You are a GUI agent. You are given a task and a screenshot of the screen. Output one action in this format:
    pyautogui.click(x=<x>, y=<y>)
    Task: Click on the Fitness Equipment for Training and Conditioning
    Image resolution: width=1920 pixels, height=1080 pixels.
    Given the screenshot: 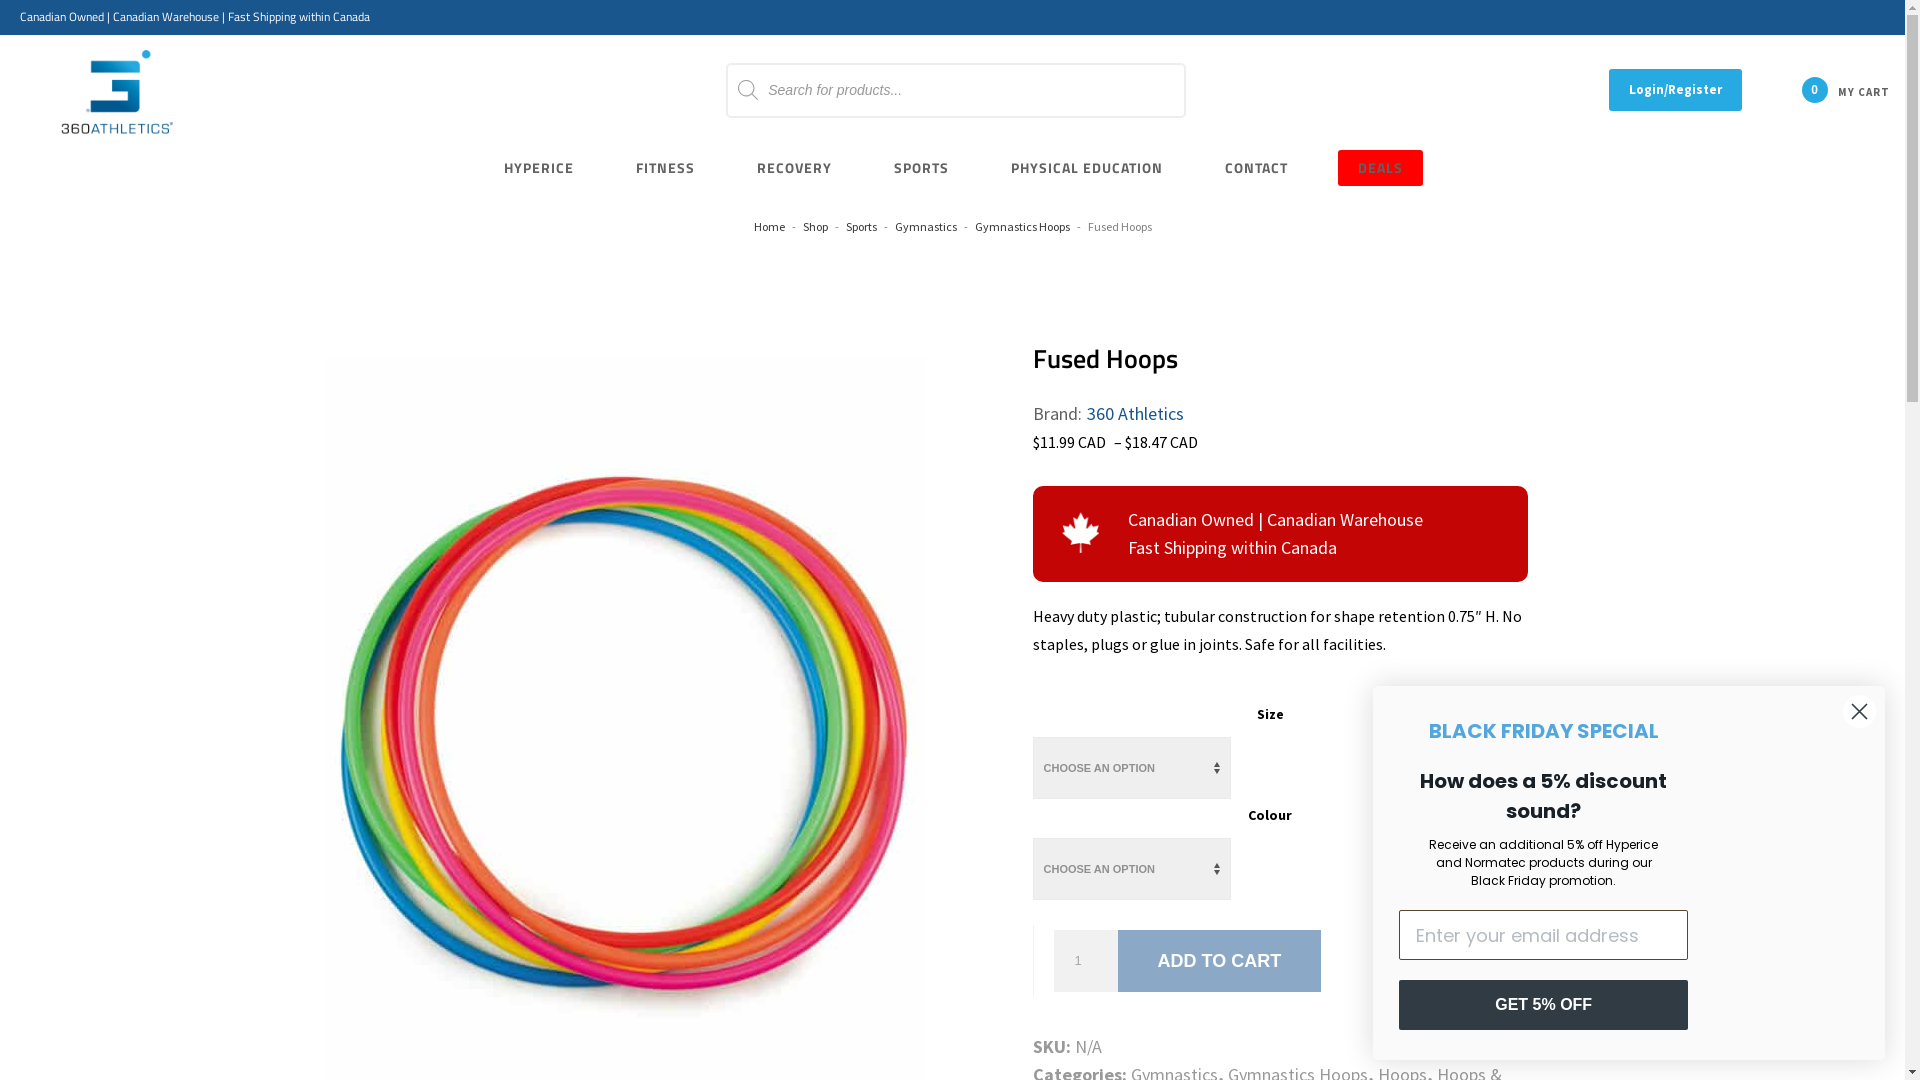 What is the action you would take?
    pyautogui.click(x=117, y=95)
    